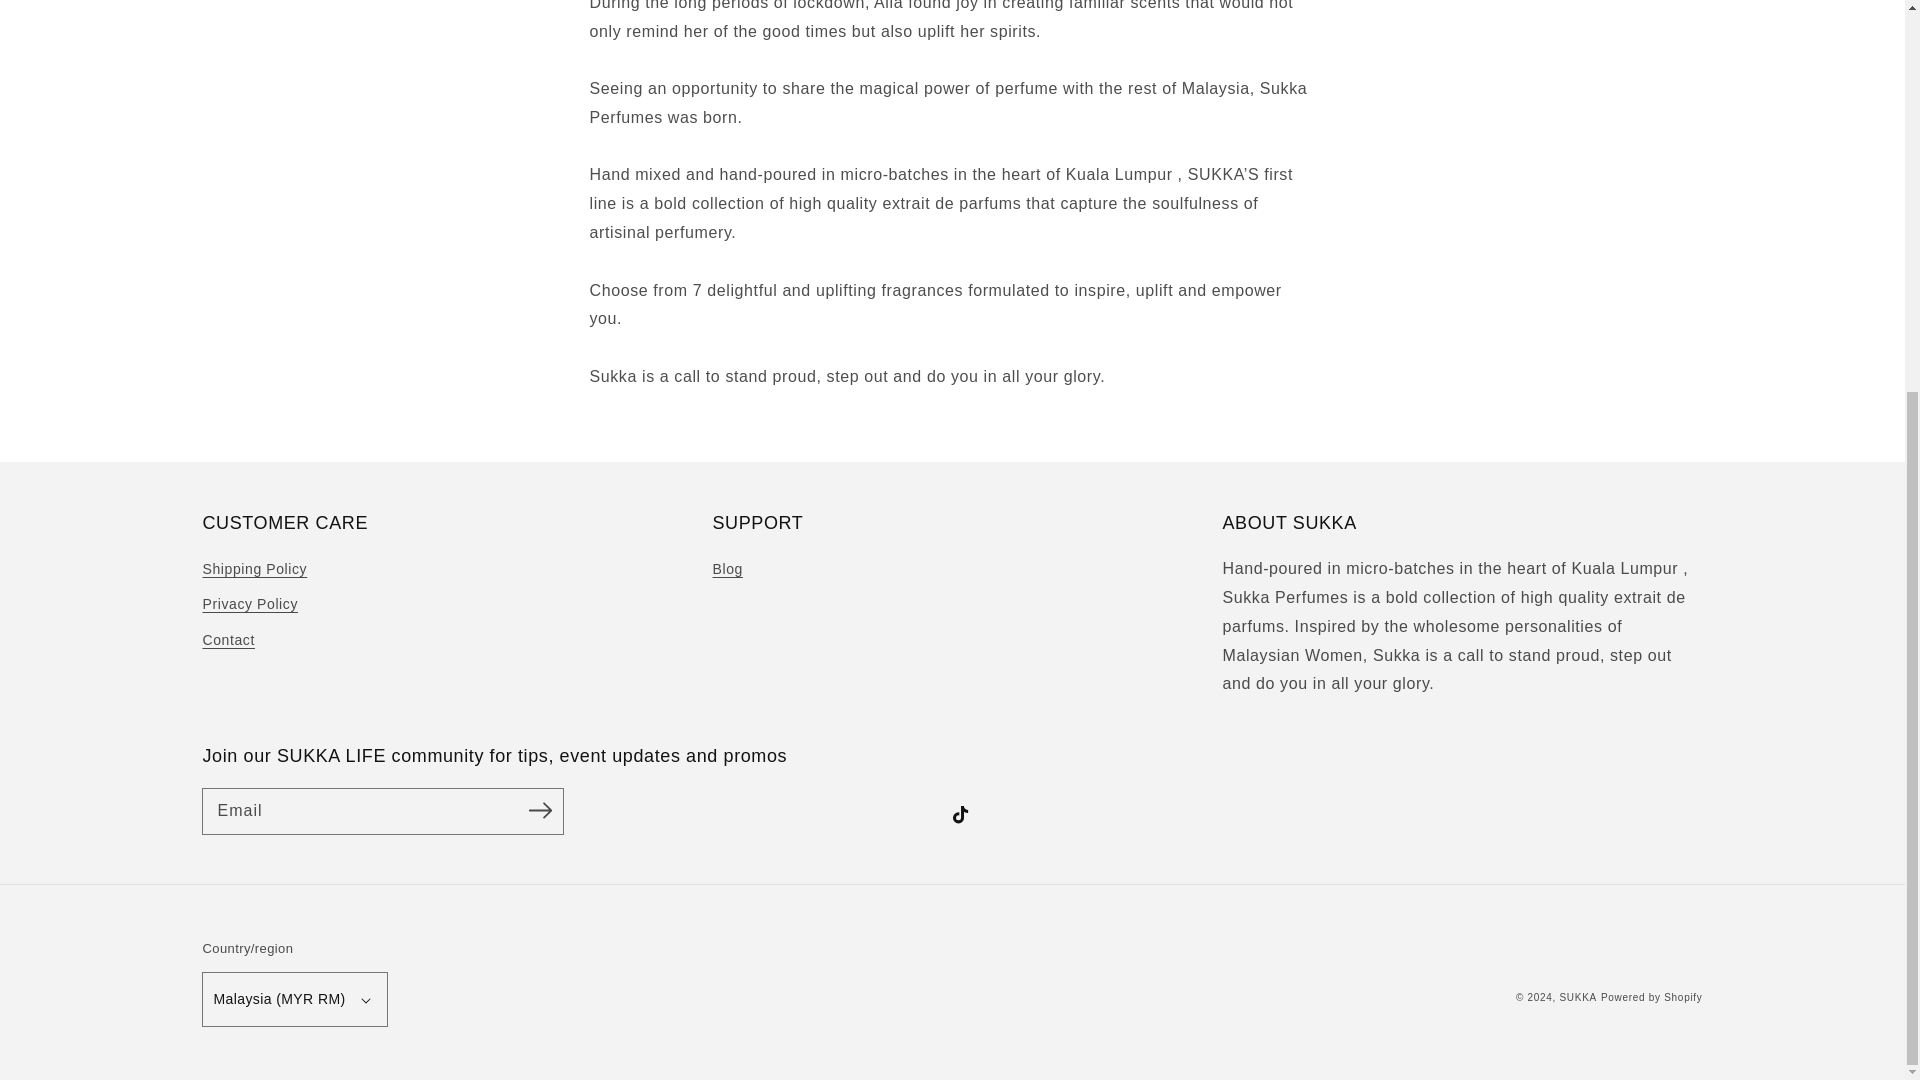 The height and width of the screenshot is (1080, 1920). Describe the element at coordinates (726, 572) in the screenshot. I see `Blog` at that location.